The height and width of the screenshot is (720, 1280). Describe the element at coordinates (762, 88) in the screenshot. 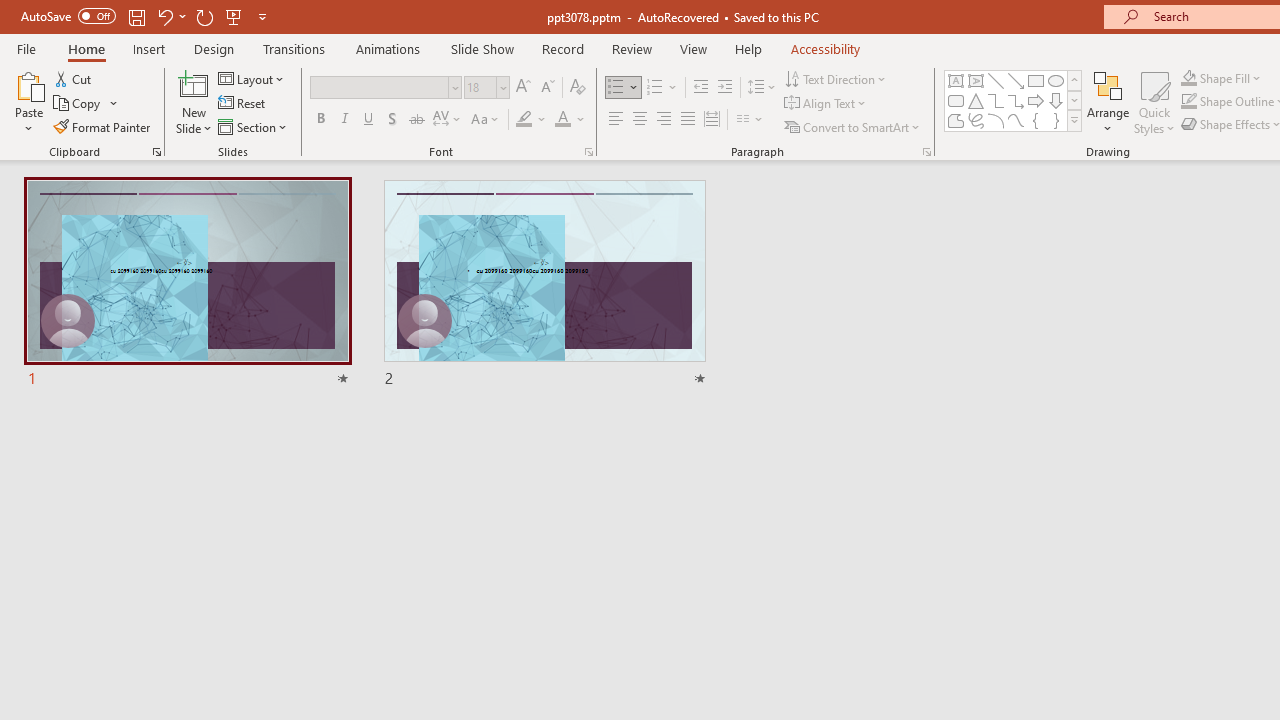

I see `Line Spacing` at that location.